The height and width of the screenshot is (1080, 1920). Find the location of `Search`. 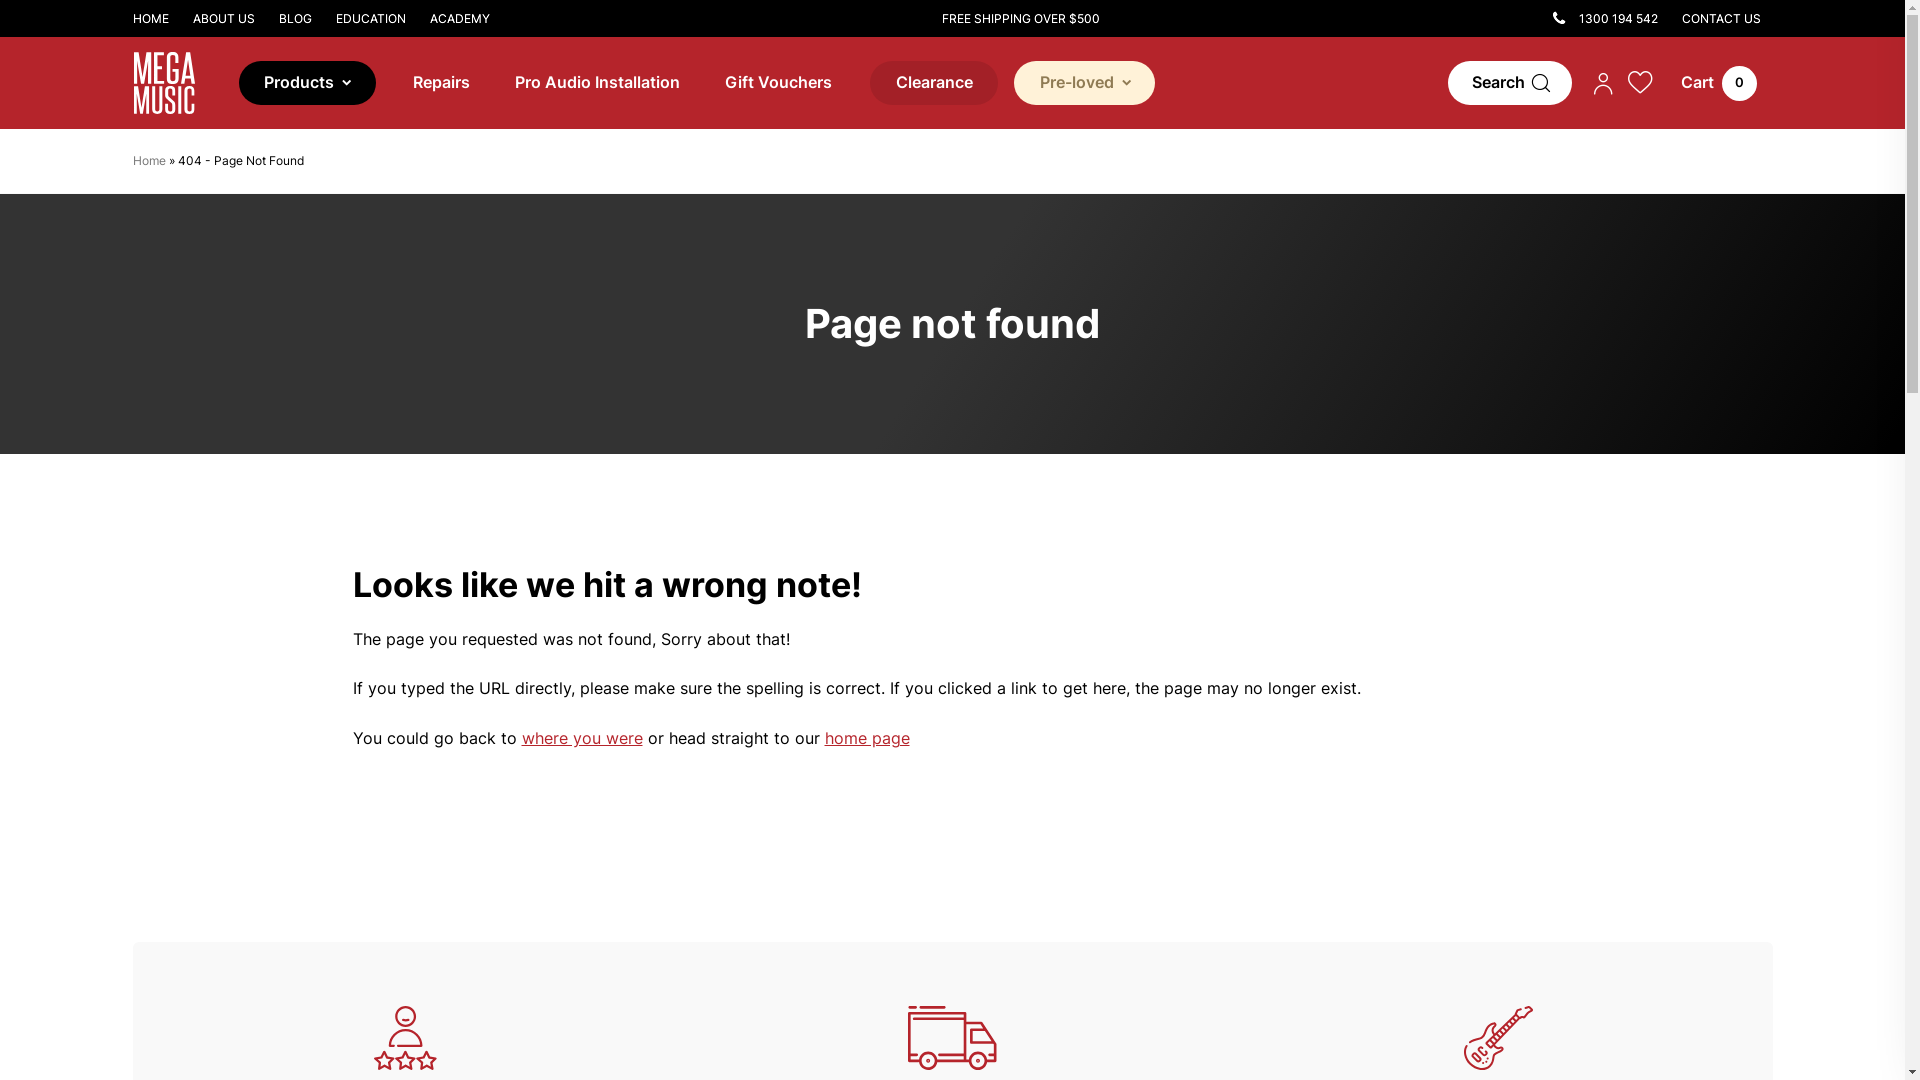

Search is located at coordinates (1510, 84).